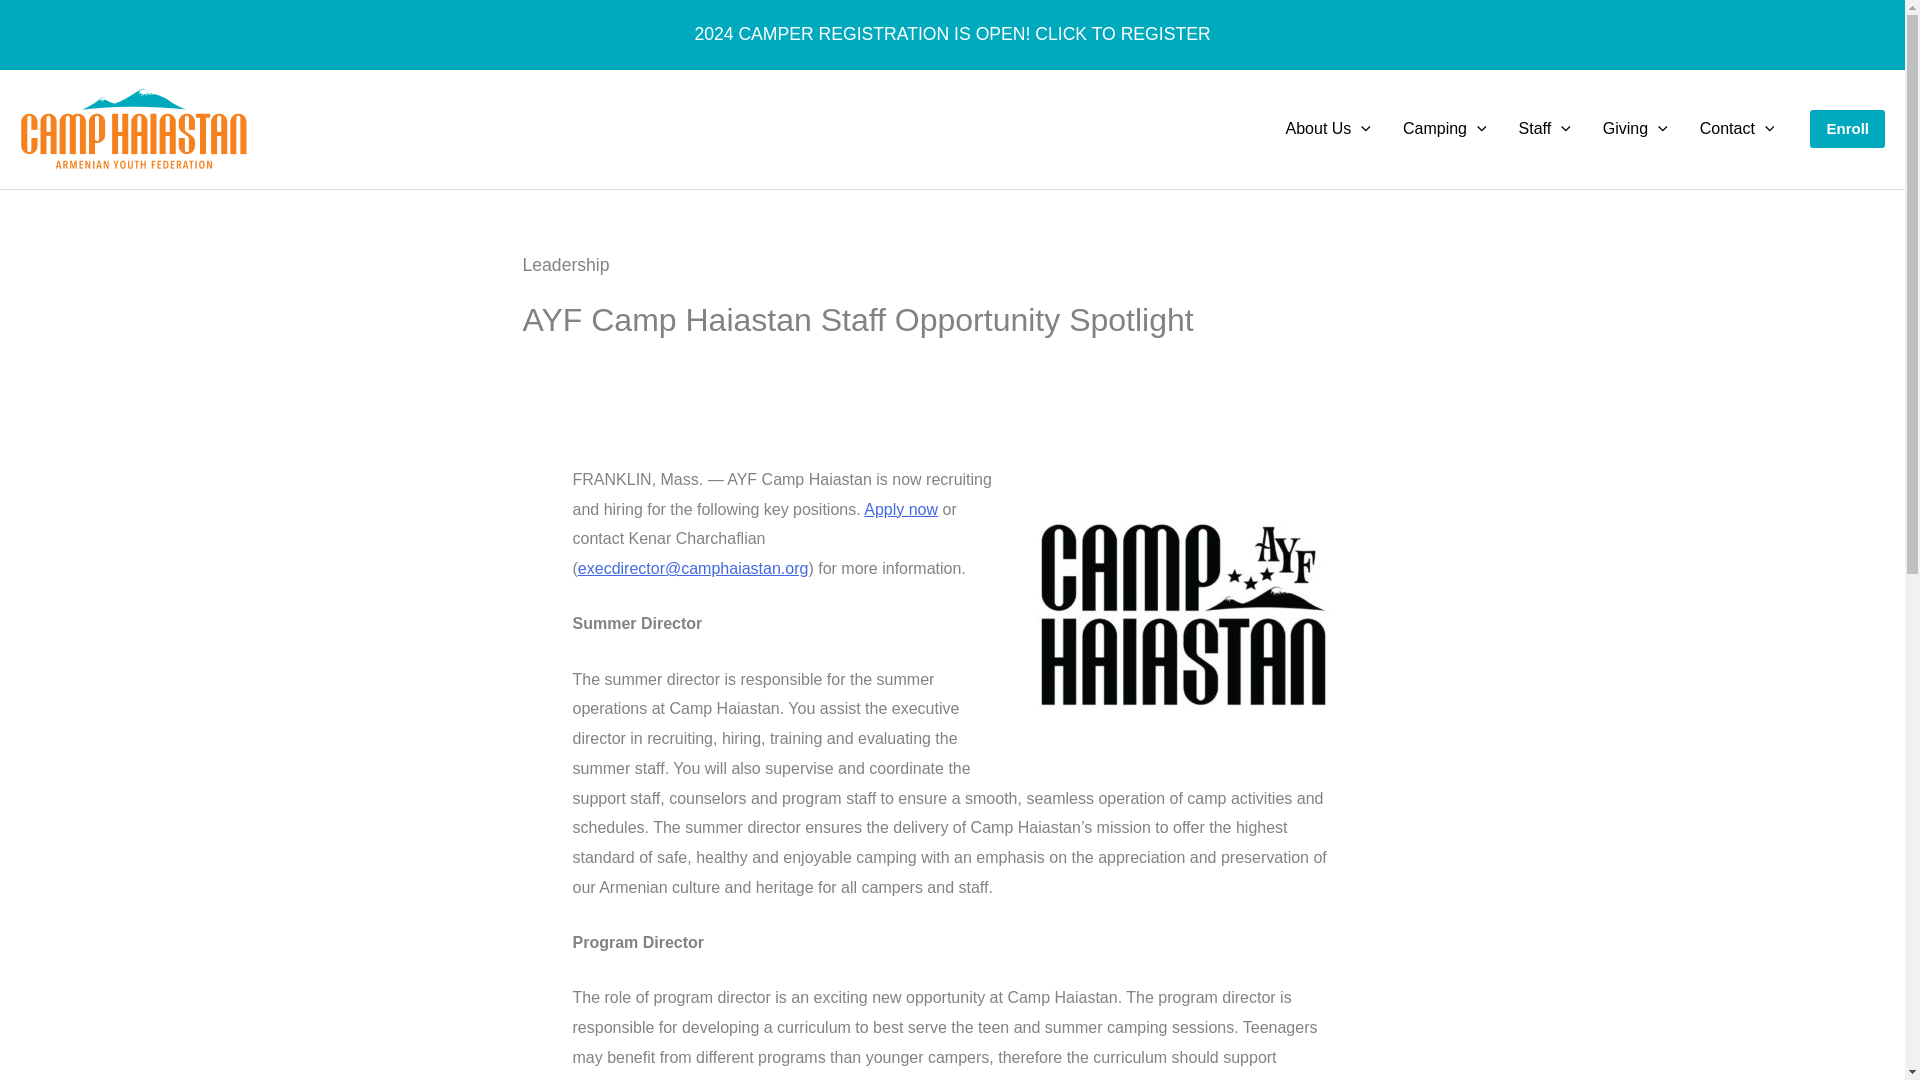 The image size is (1920, 1080). What do you see at coordinates (1545, 128) in the screenshot?
I see `Staff` at bounding box center [1545, 128].